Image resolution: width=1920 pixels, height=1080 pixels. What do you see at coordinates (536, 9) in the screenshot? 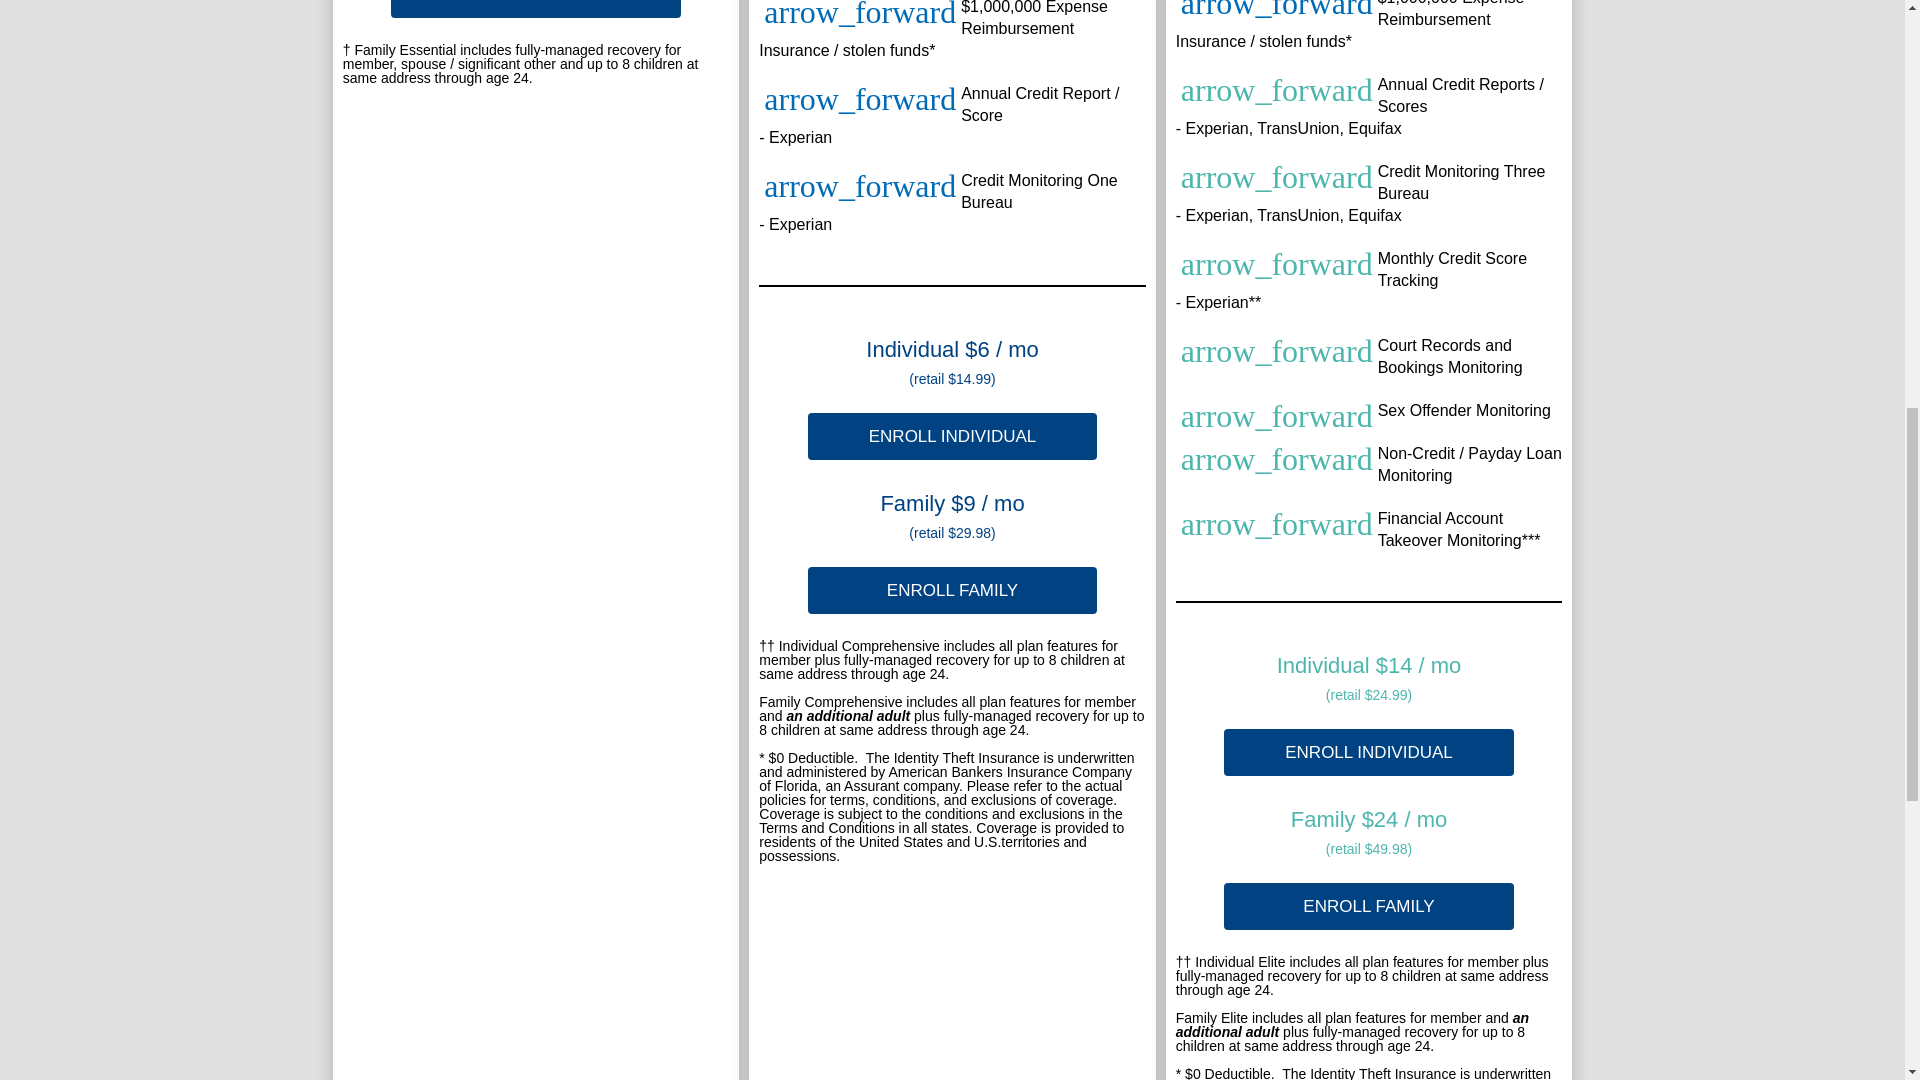
I see `ENROLL FAMILY` at bounding box center [536, 9].